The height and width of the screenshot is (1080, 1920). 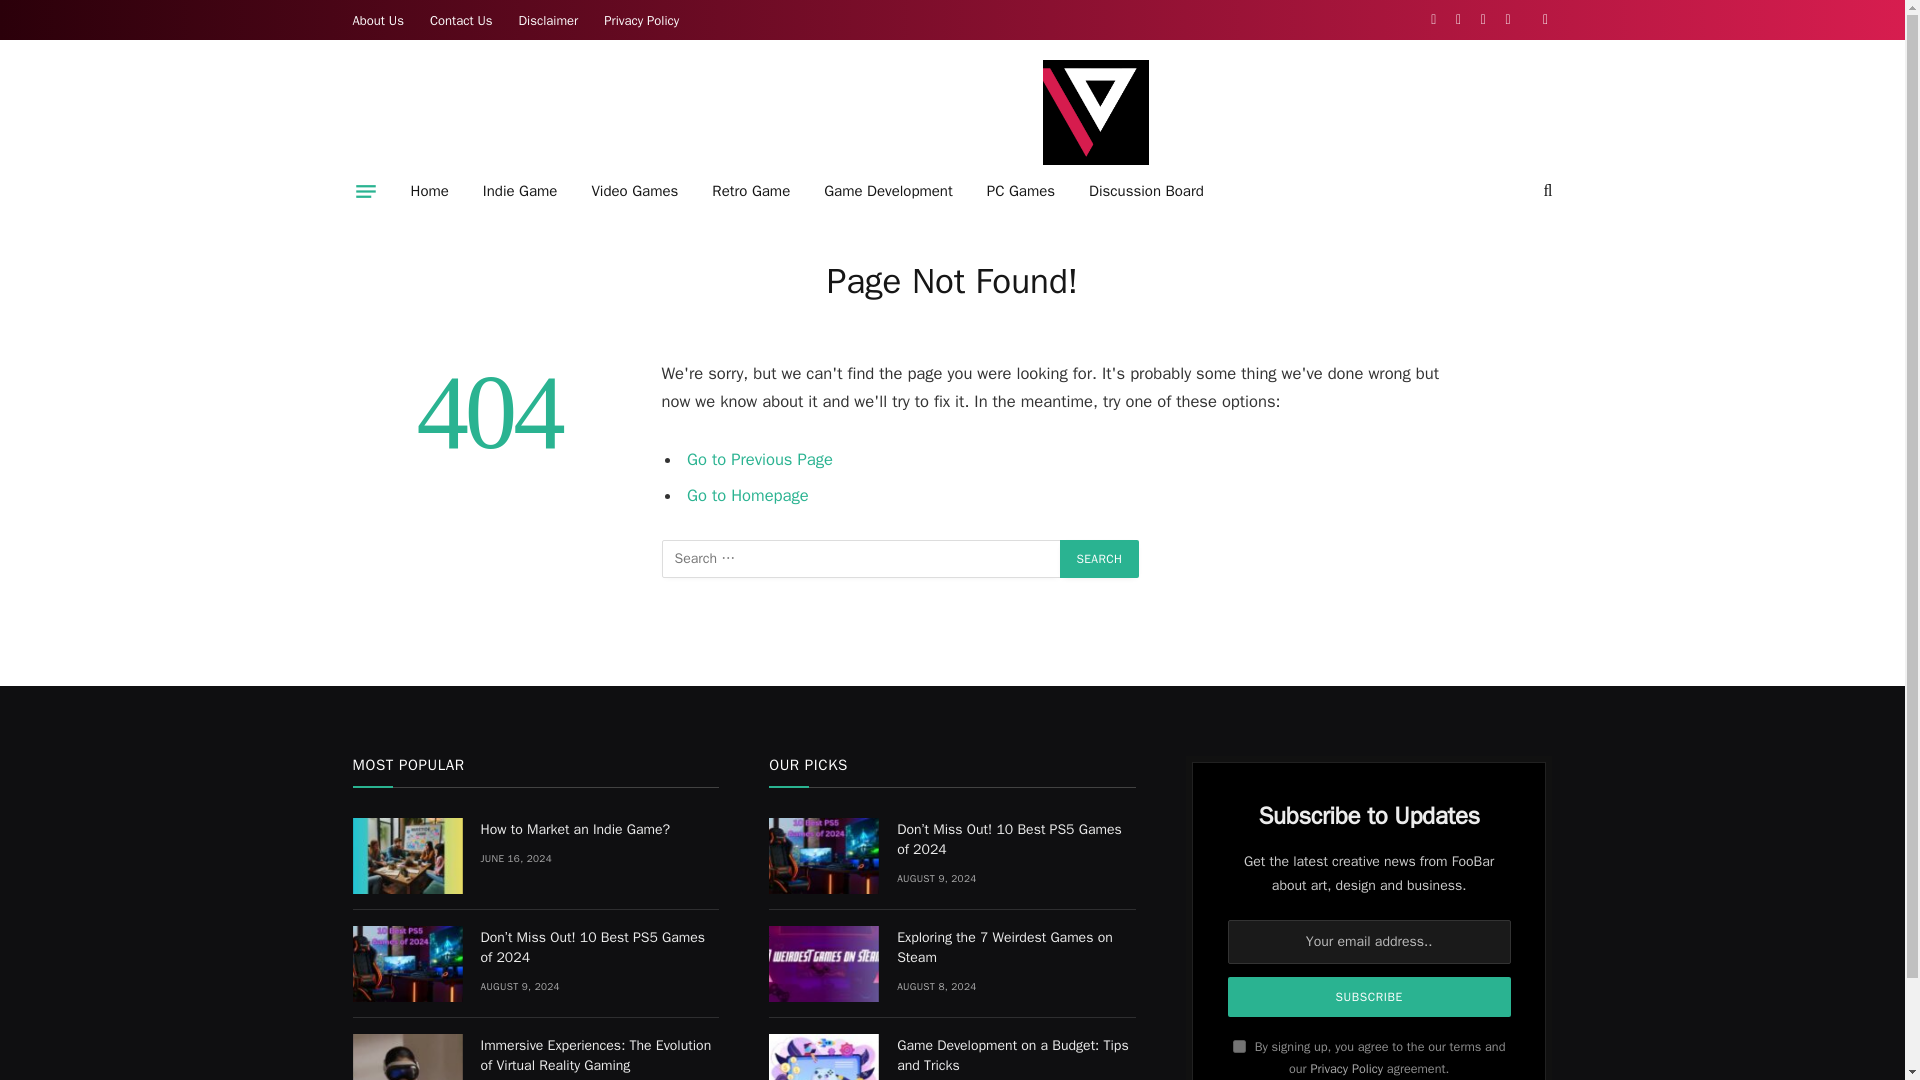 I want to click on Home, so click(x=430, y=191).